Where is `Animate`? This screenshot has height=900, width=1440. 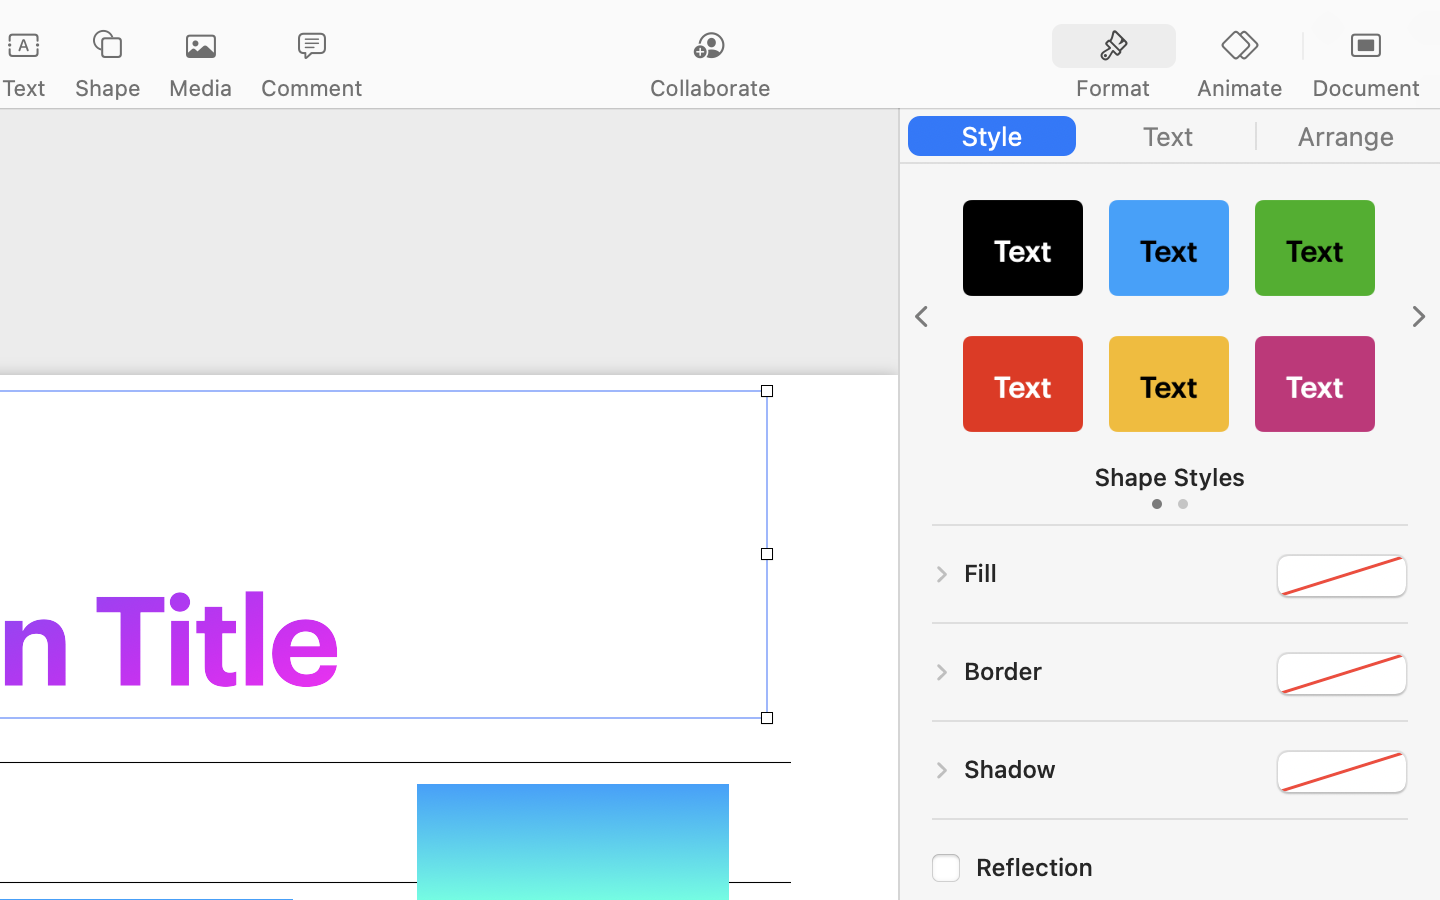 Animate is located at coordinates (1239, 88).